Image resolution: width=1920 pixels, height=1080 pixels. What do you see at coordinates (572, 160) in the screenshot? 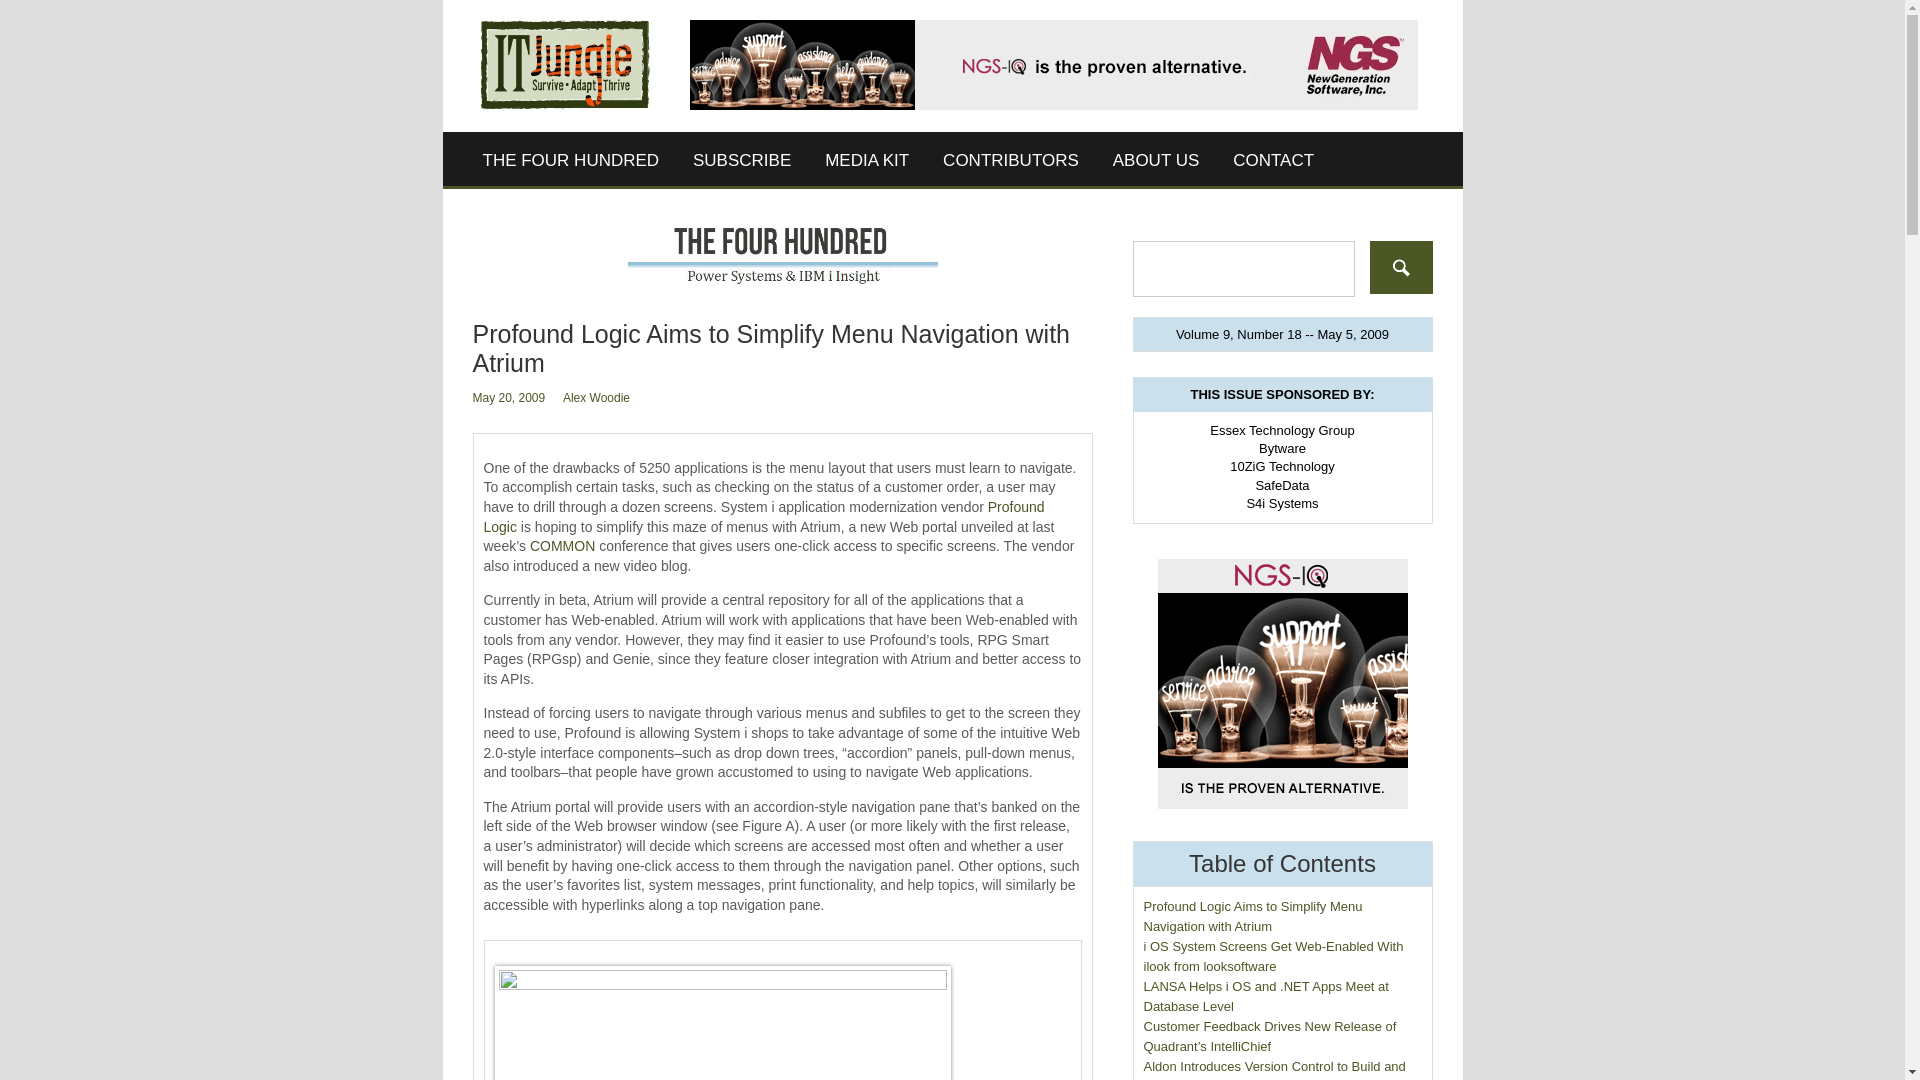
I see `THE FOUR HUNDRED` at bounding box center [572, 160].